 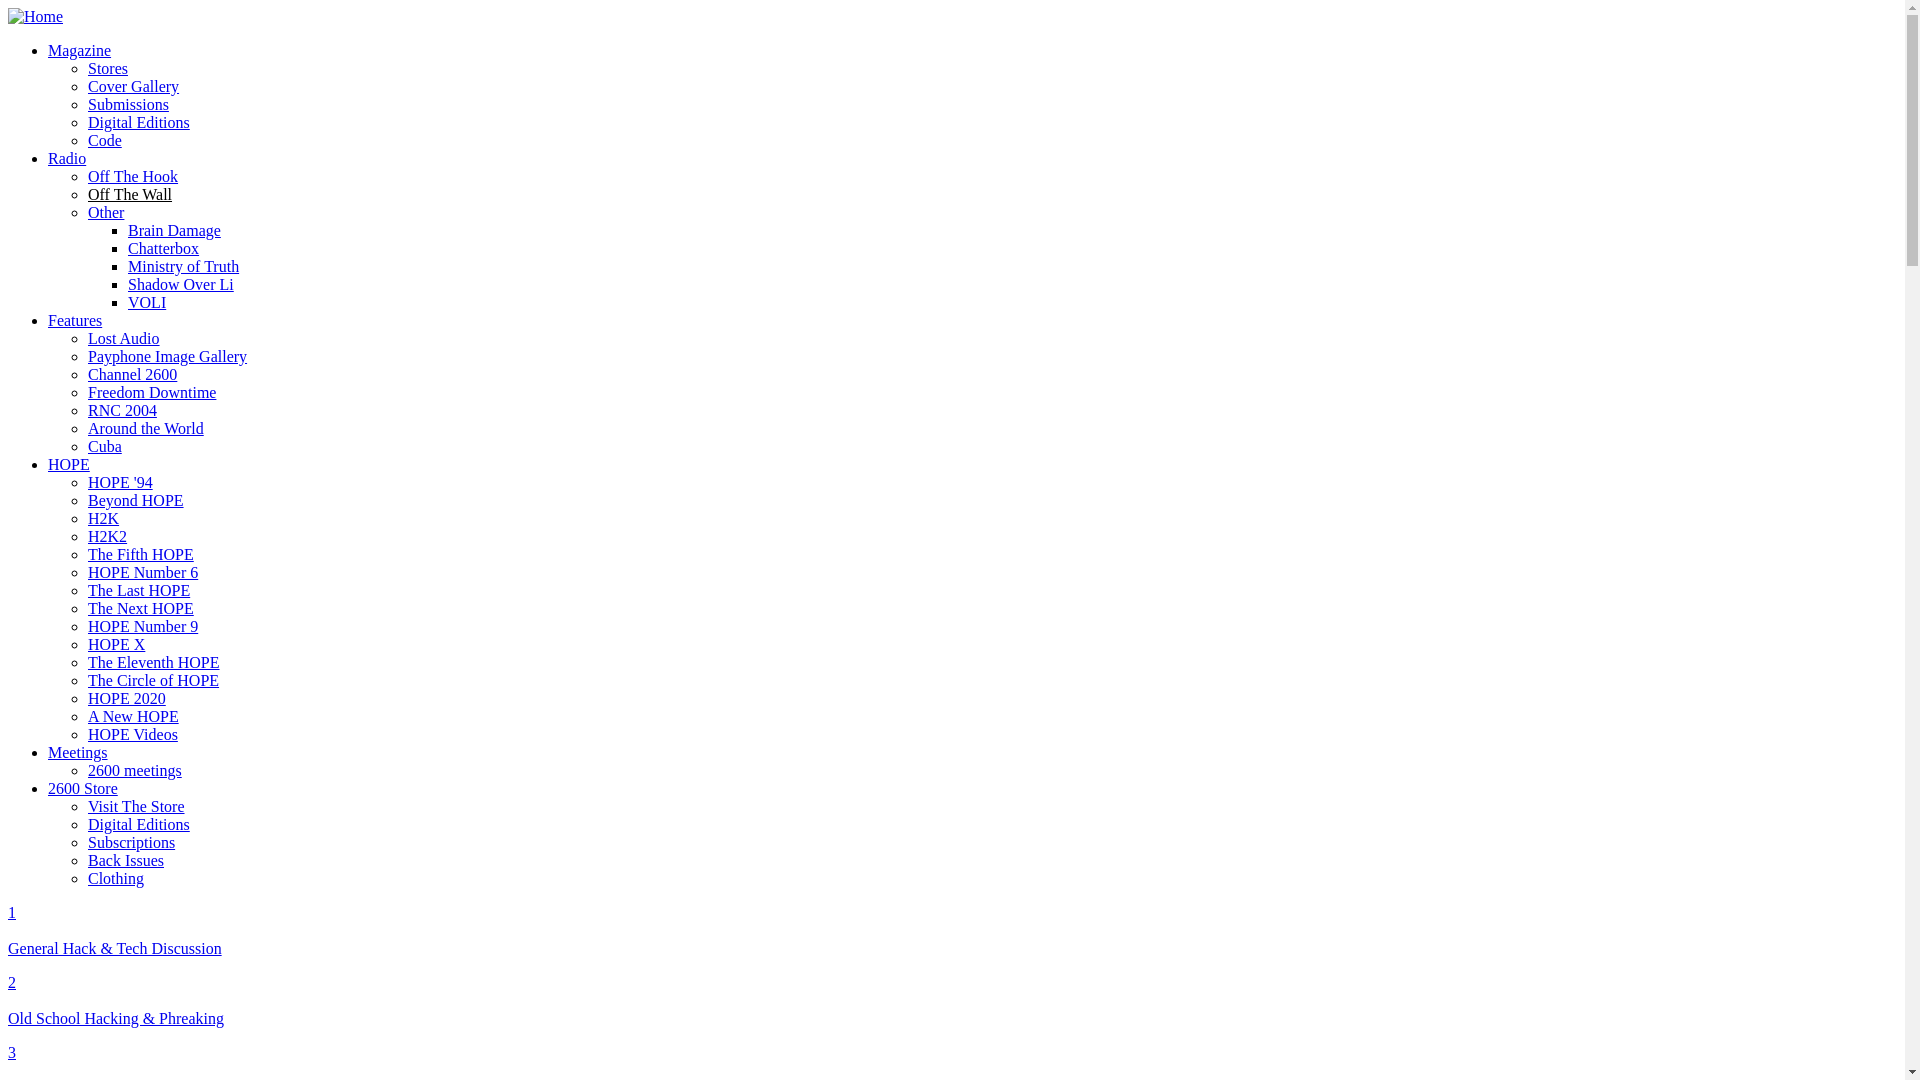 I want to click on The Last HOPE, so click(x=139, y=590).